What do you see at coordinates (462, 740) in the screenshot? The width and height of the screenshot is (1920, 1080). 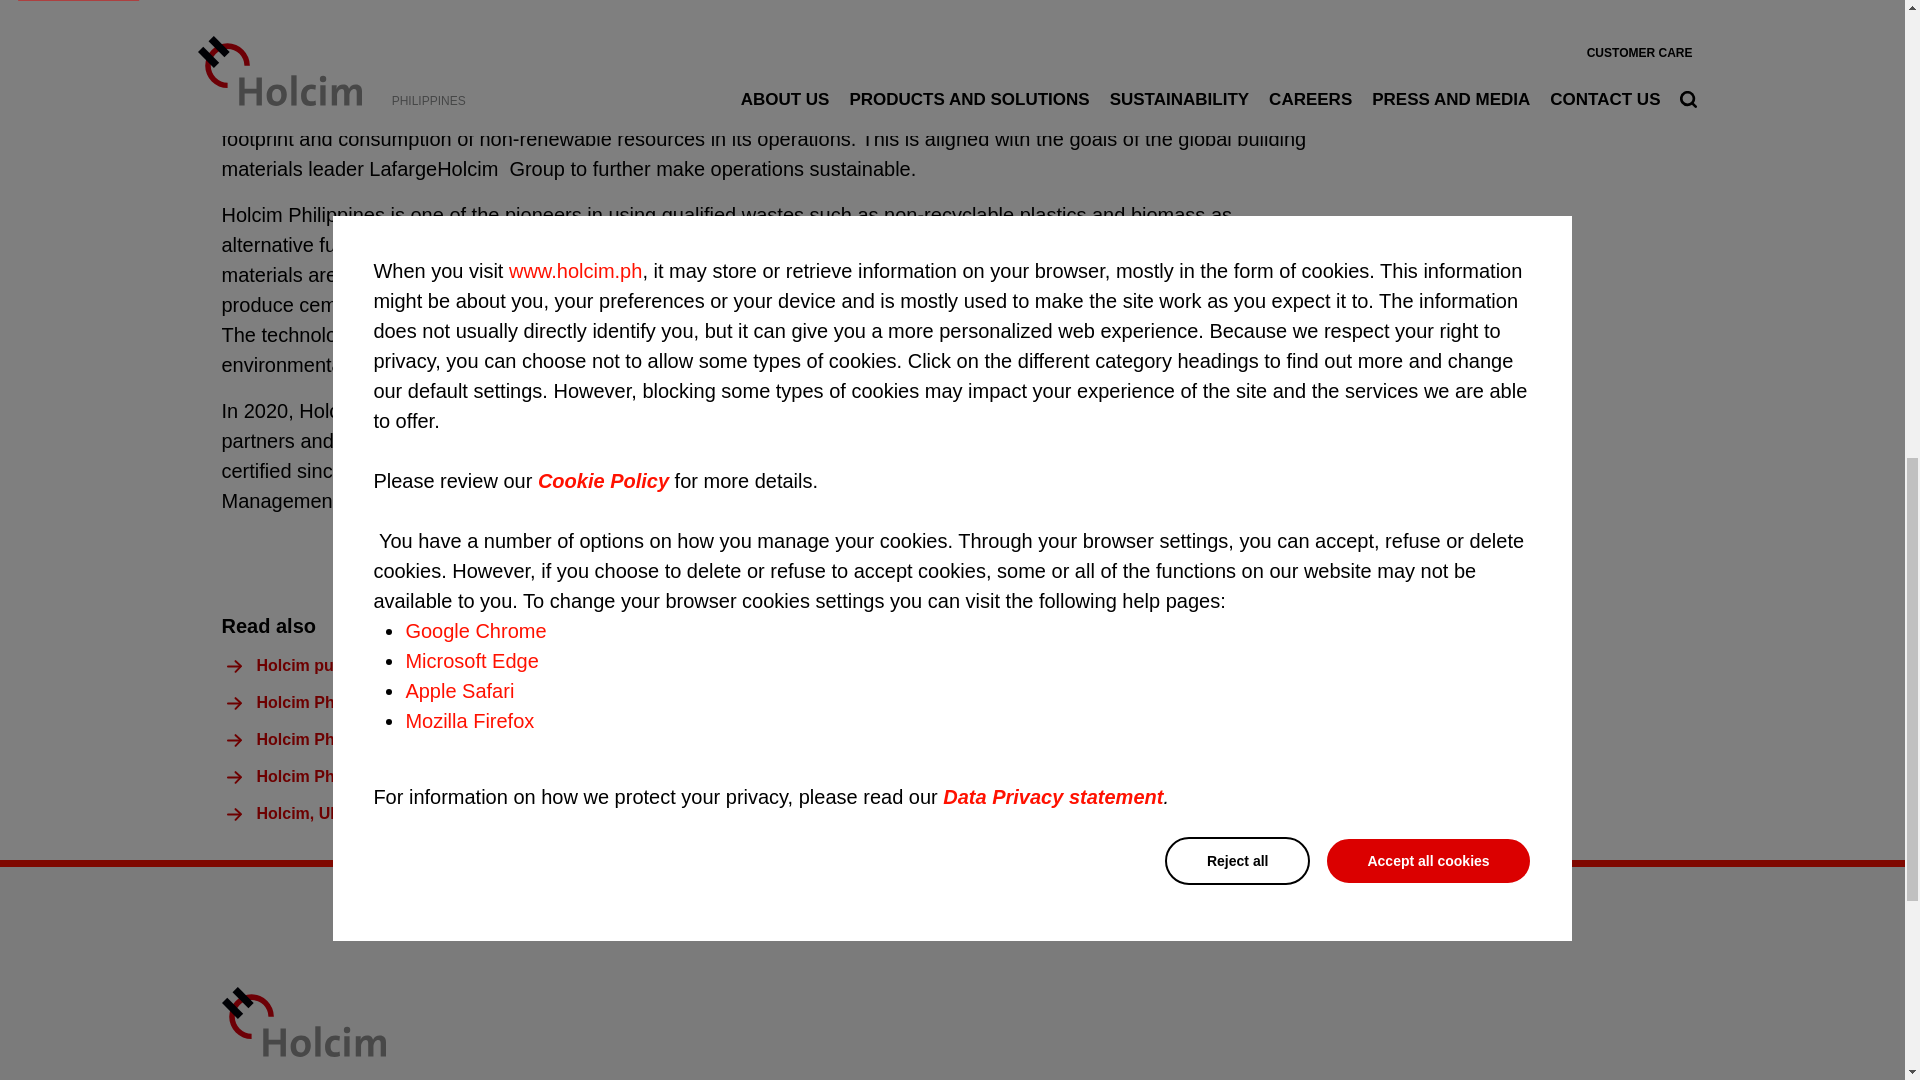 I see `Holcim Philippines launches green cement ECOPlanet` at bounding box center [462, 740].